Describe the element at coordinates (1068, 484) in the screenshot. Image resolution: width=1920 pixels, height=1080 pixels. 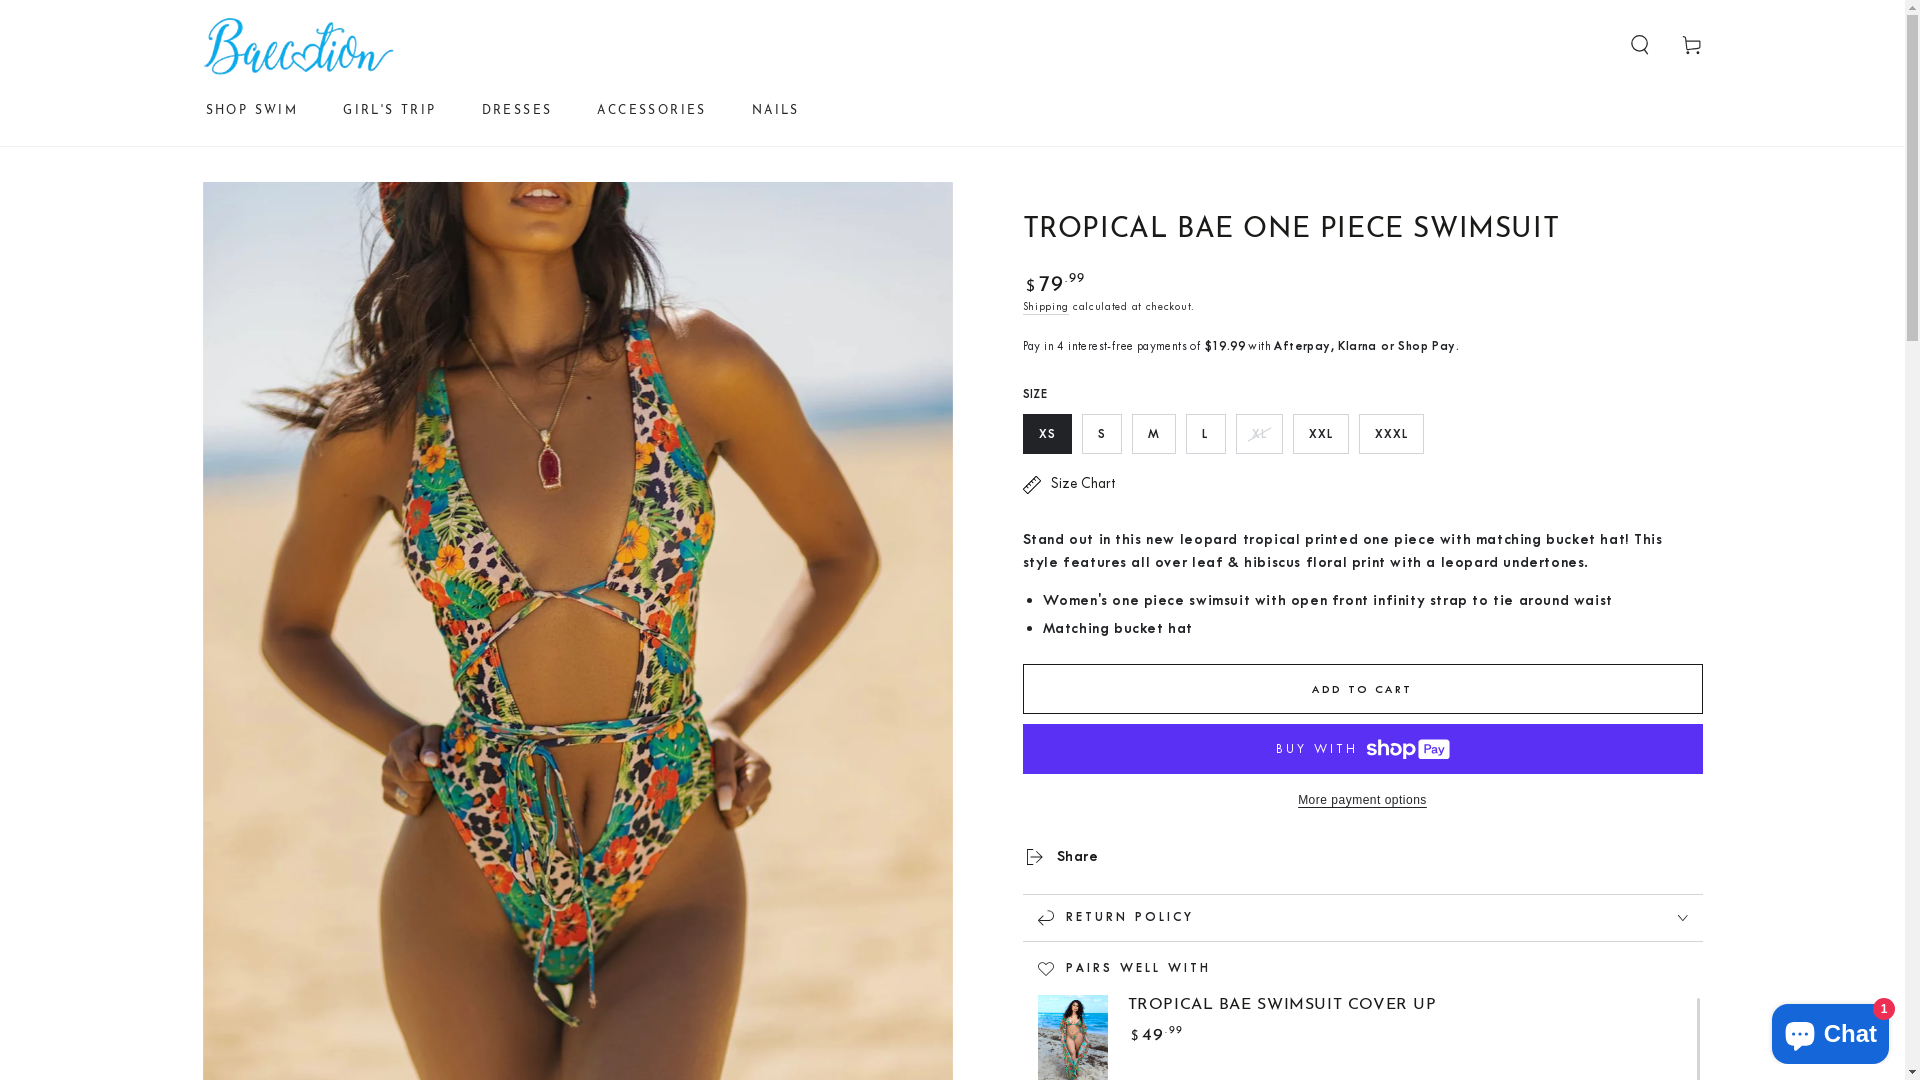
I see `Size Chart` at that location.